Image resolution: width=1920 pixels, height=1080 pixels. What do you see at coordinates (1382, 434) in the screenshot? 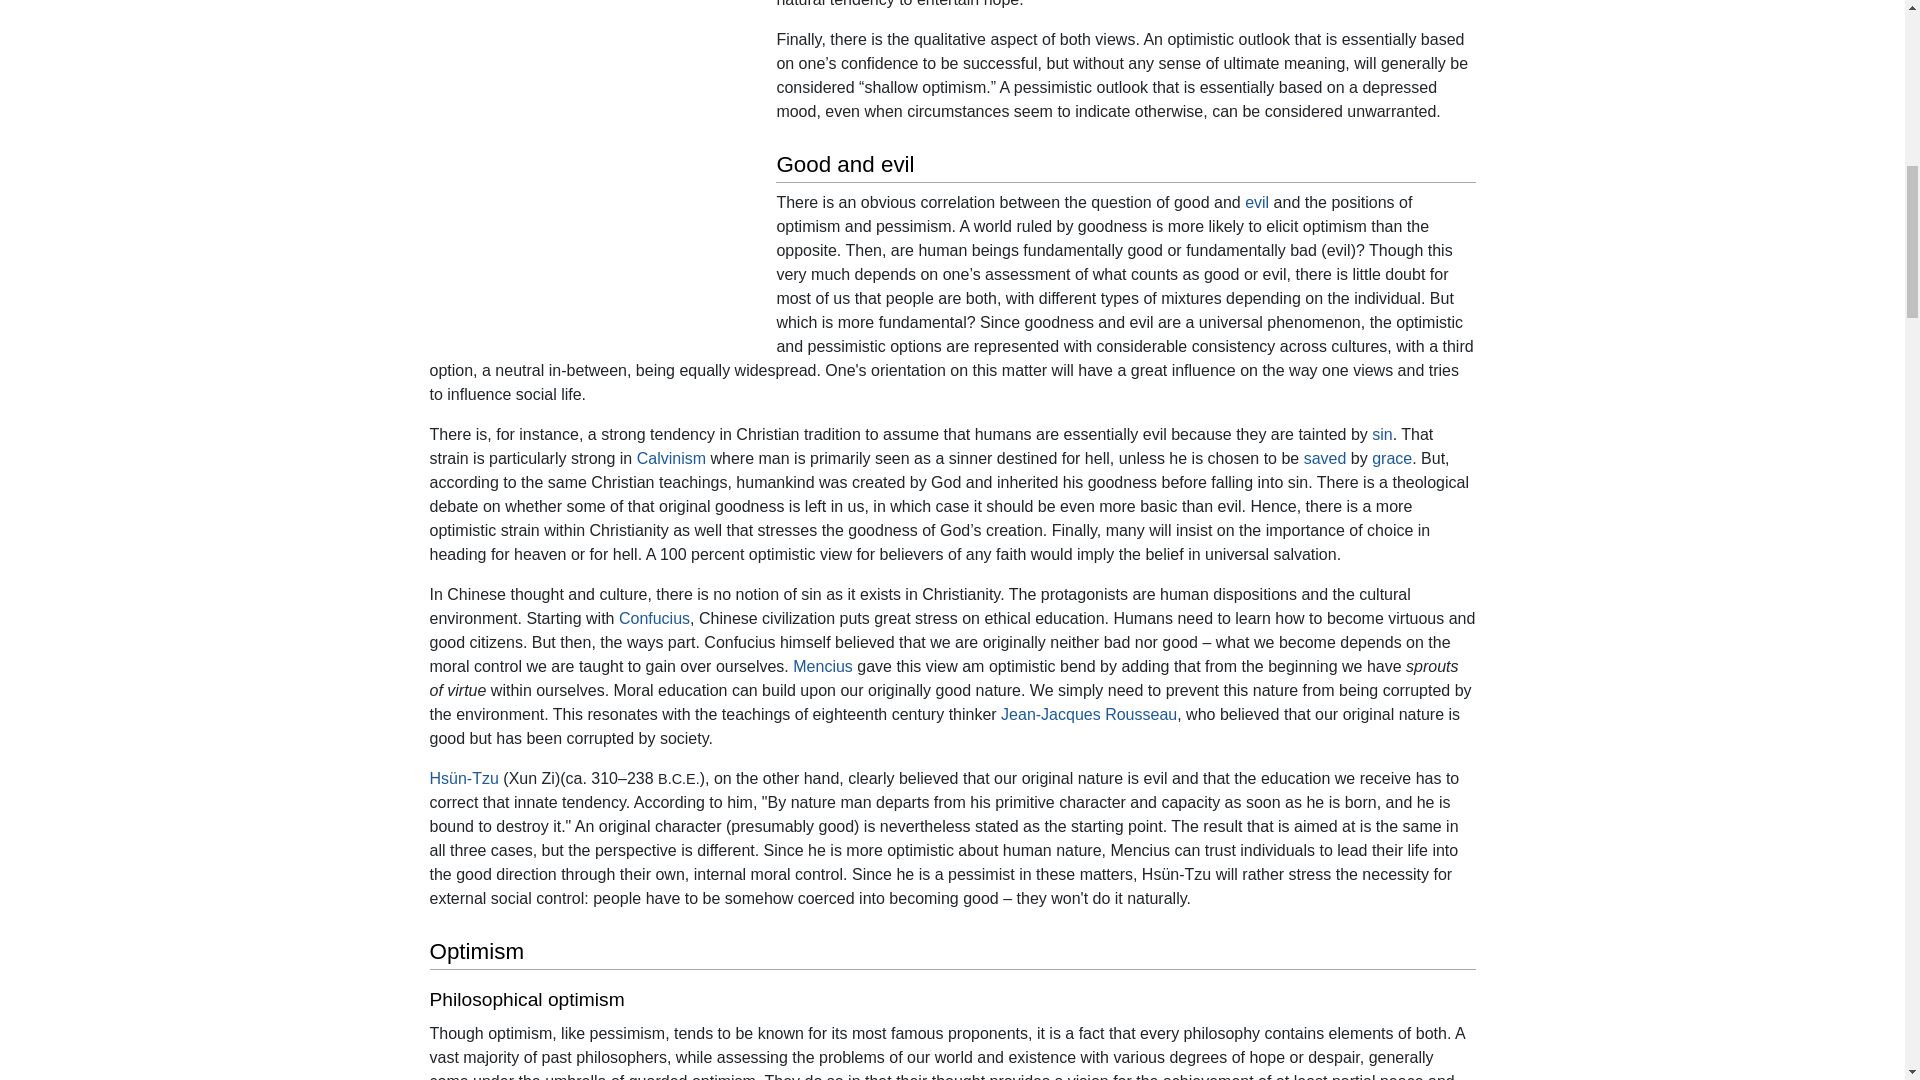
I see `sin` at bounding box center [1382, 434].